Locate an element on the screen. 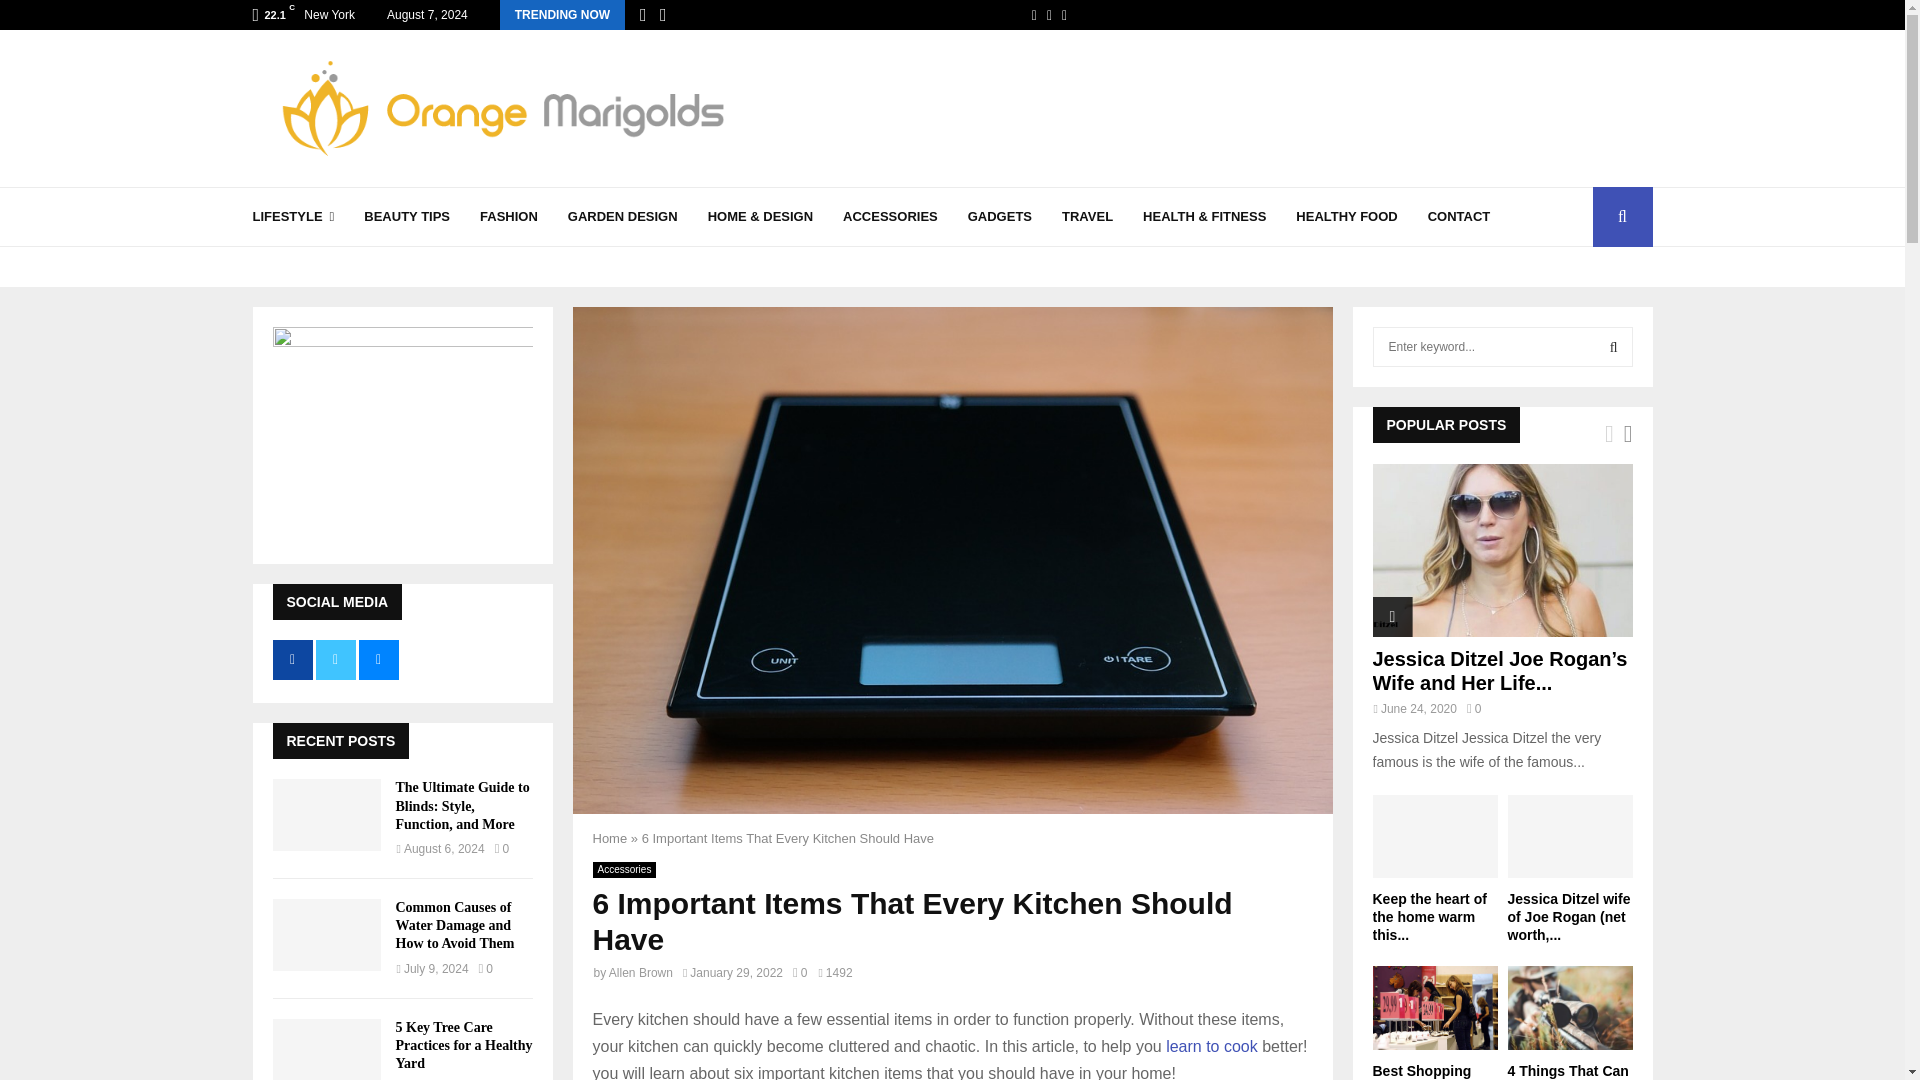 The width and height of the screenshot is (1920, 1080). learn to cook is located at coordinates (1211, 1046).